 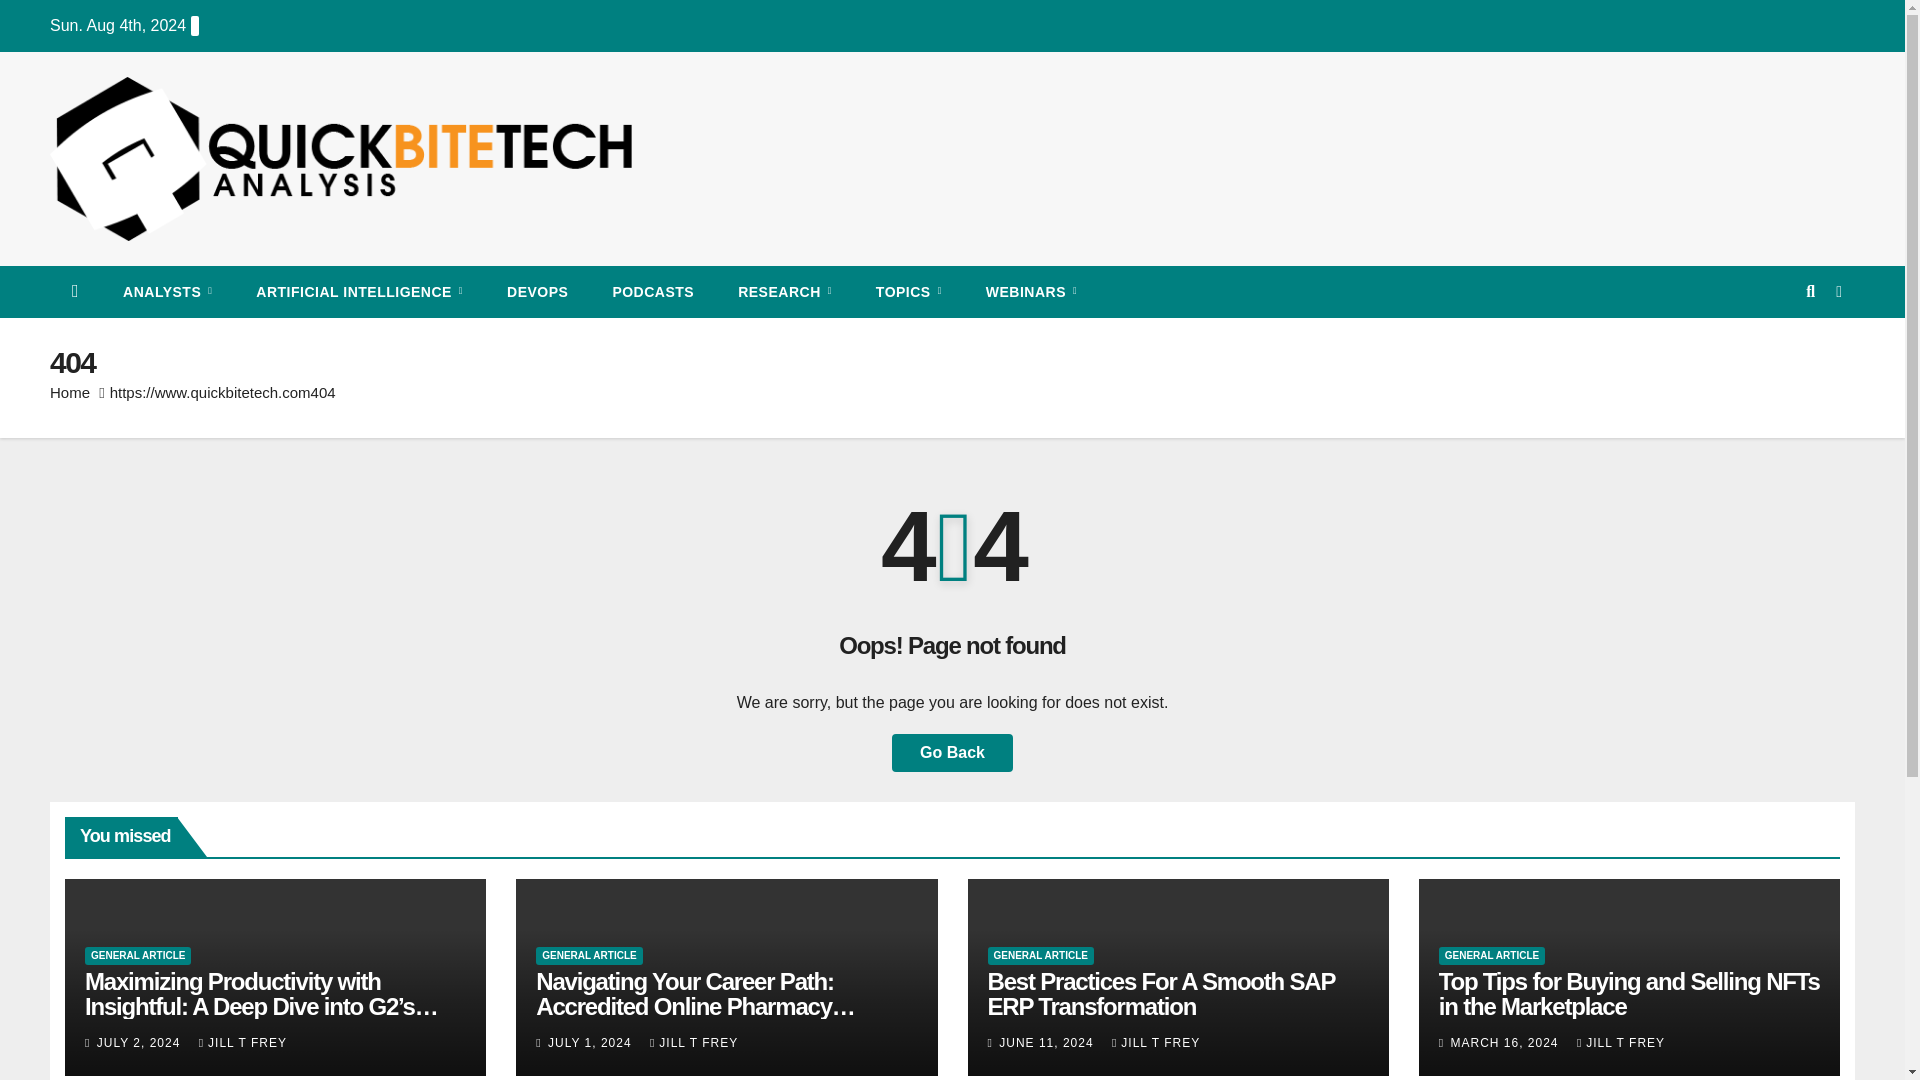 What do you see at coordinates (242, 1042) in the screenshot?
I see `JILL T FREY` at bounding box center [242, 1042].